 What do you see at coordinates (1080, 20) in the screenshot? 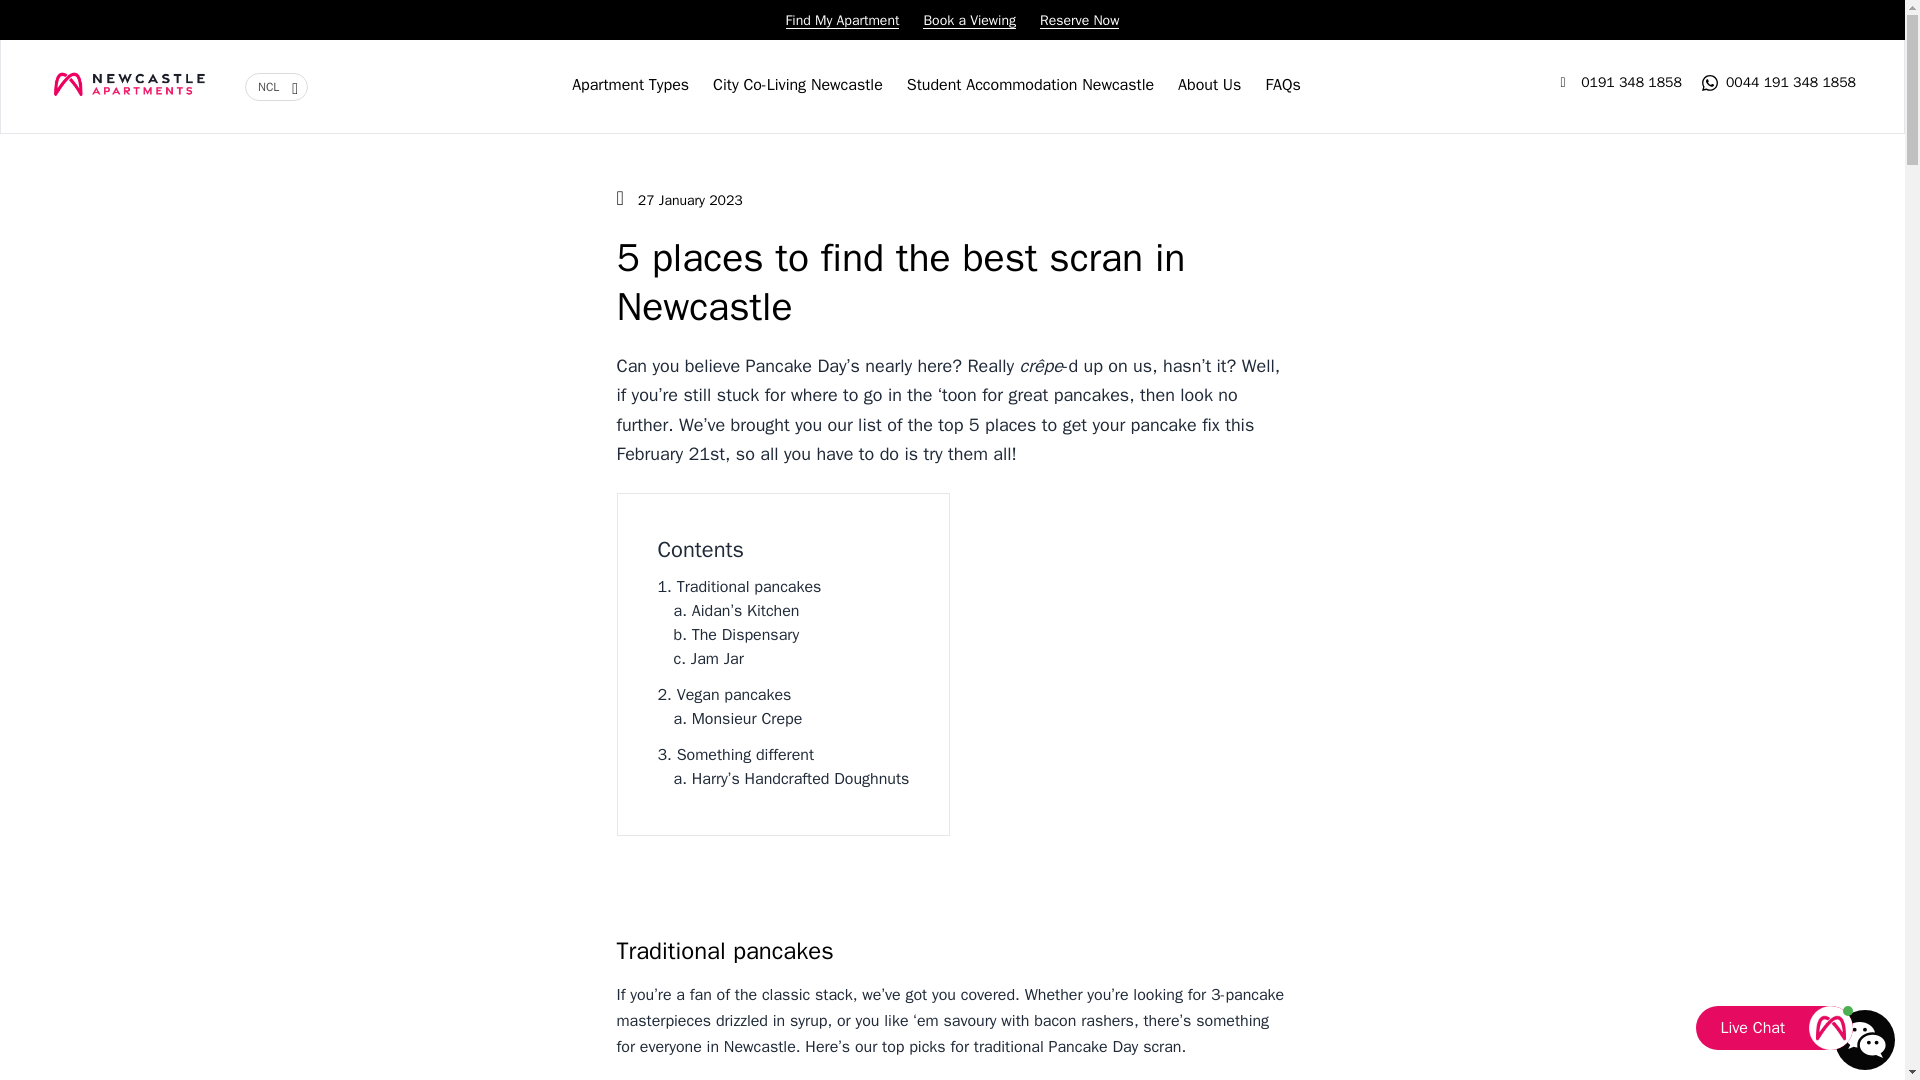
I see `Reserve Now` at bounding box center [1080, 20].